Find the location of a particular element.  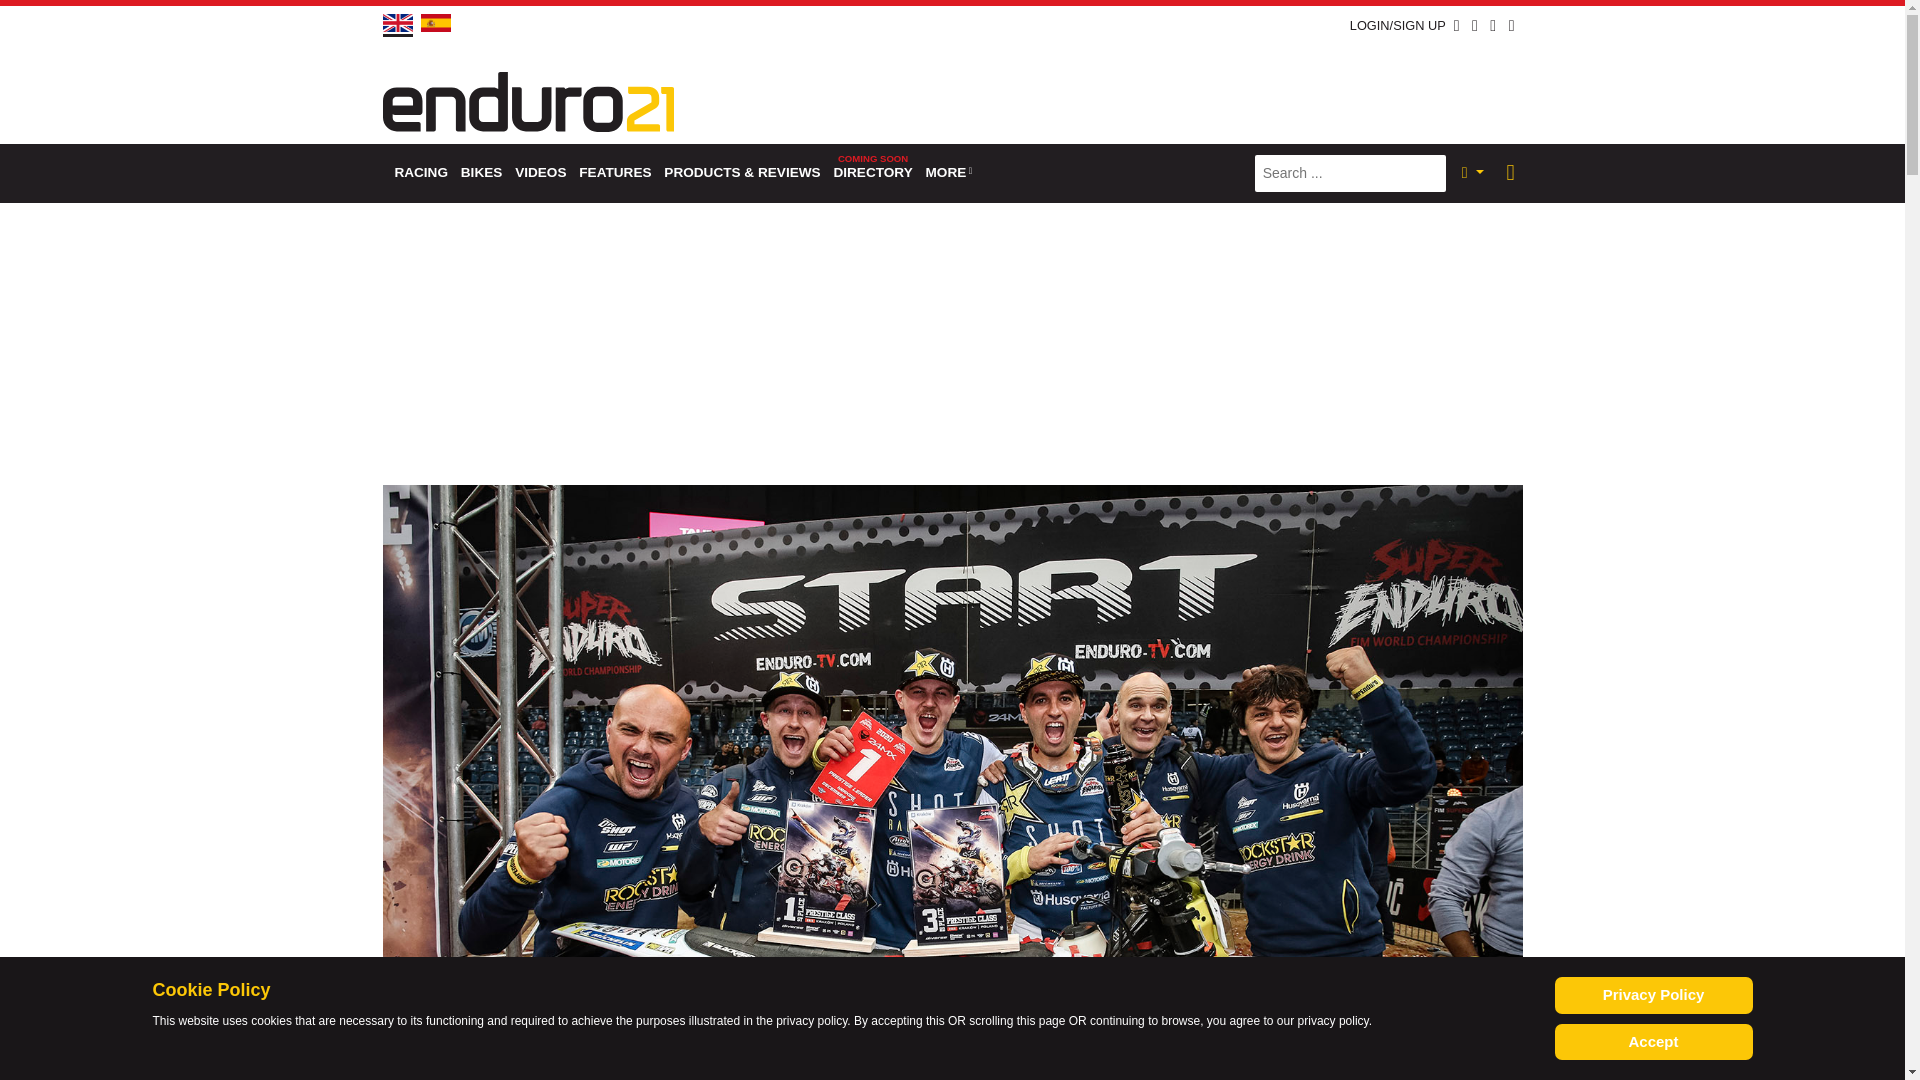

3rd party ad content is located at coordinates (1158, 91).